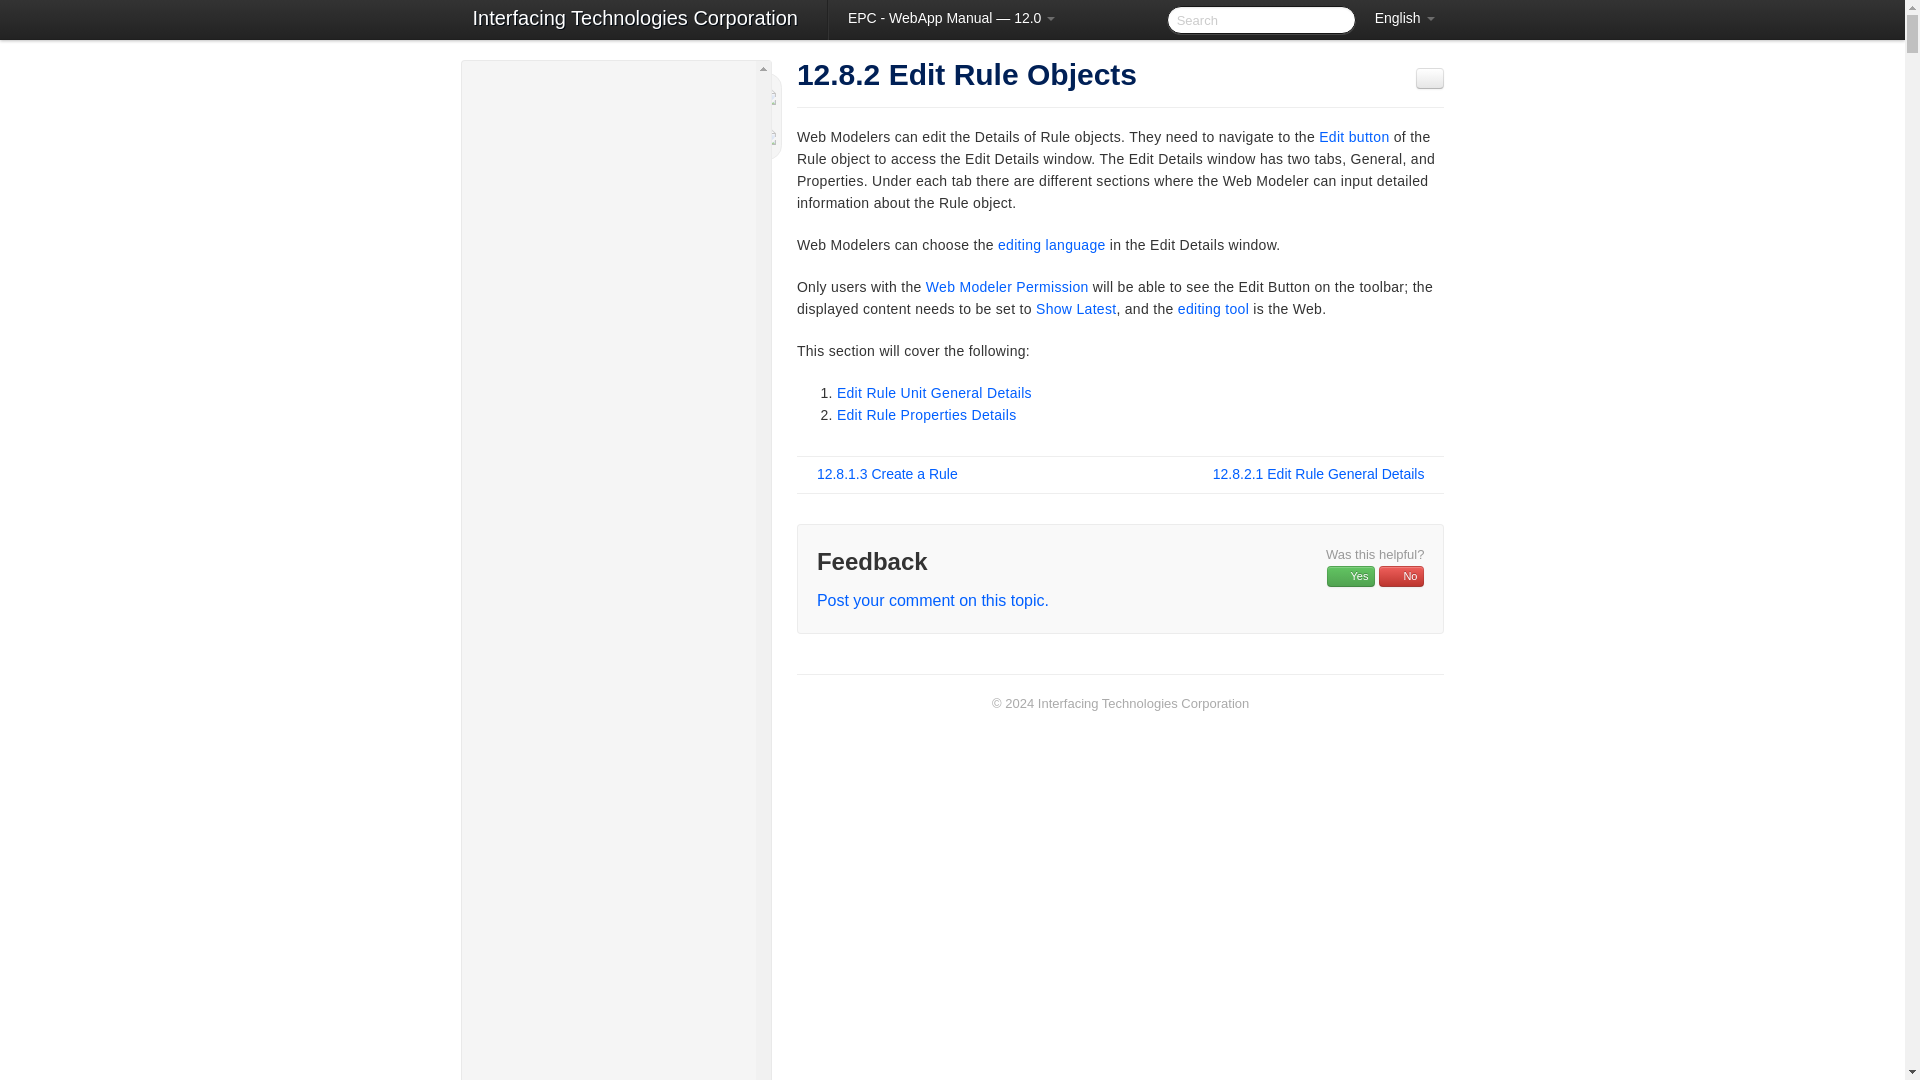 The width and height of the screenshot is (1920, 1080). Describe the element at coordinates (617, 291) in the screenshot. I see `1.2 Collaborative Environment` at that location.